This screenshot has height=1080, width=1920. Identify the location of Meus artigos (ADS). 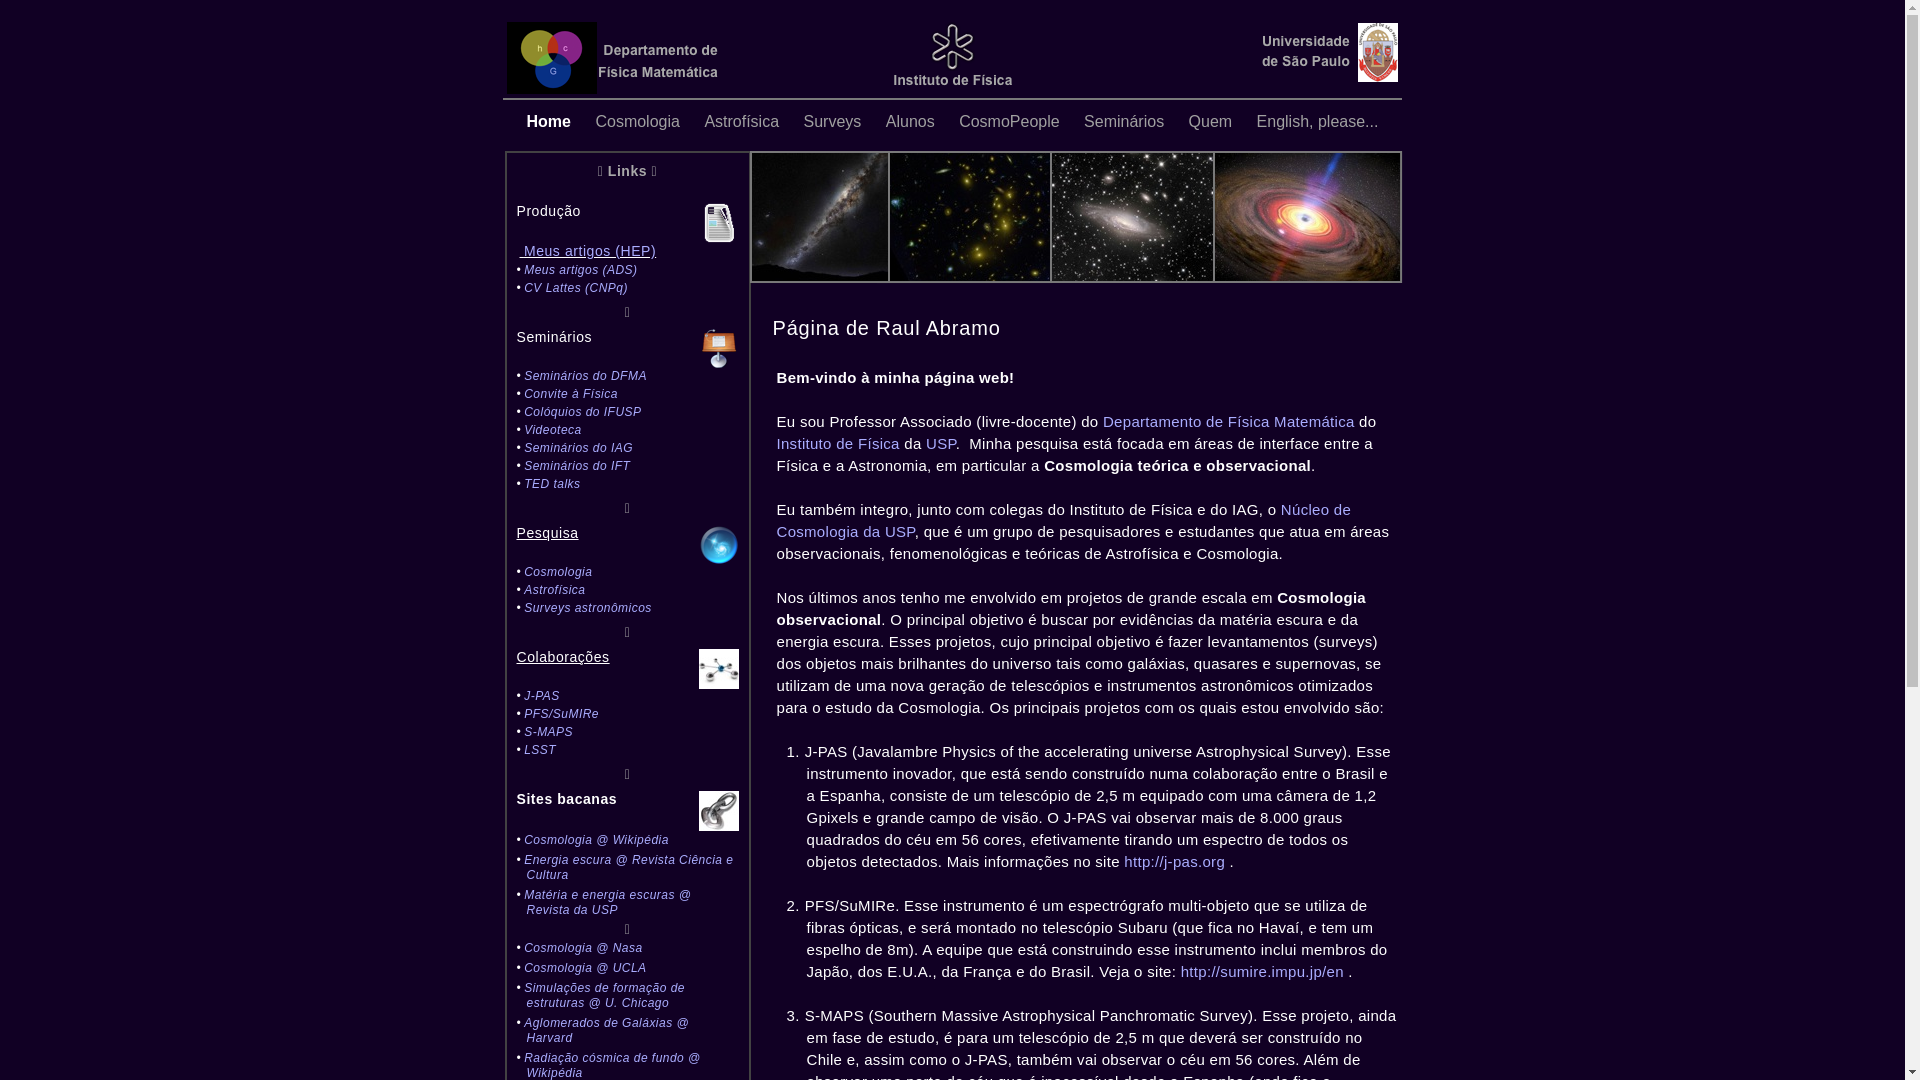
(580, 270).